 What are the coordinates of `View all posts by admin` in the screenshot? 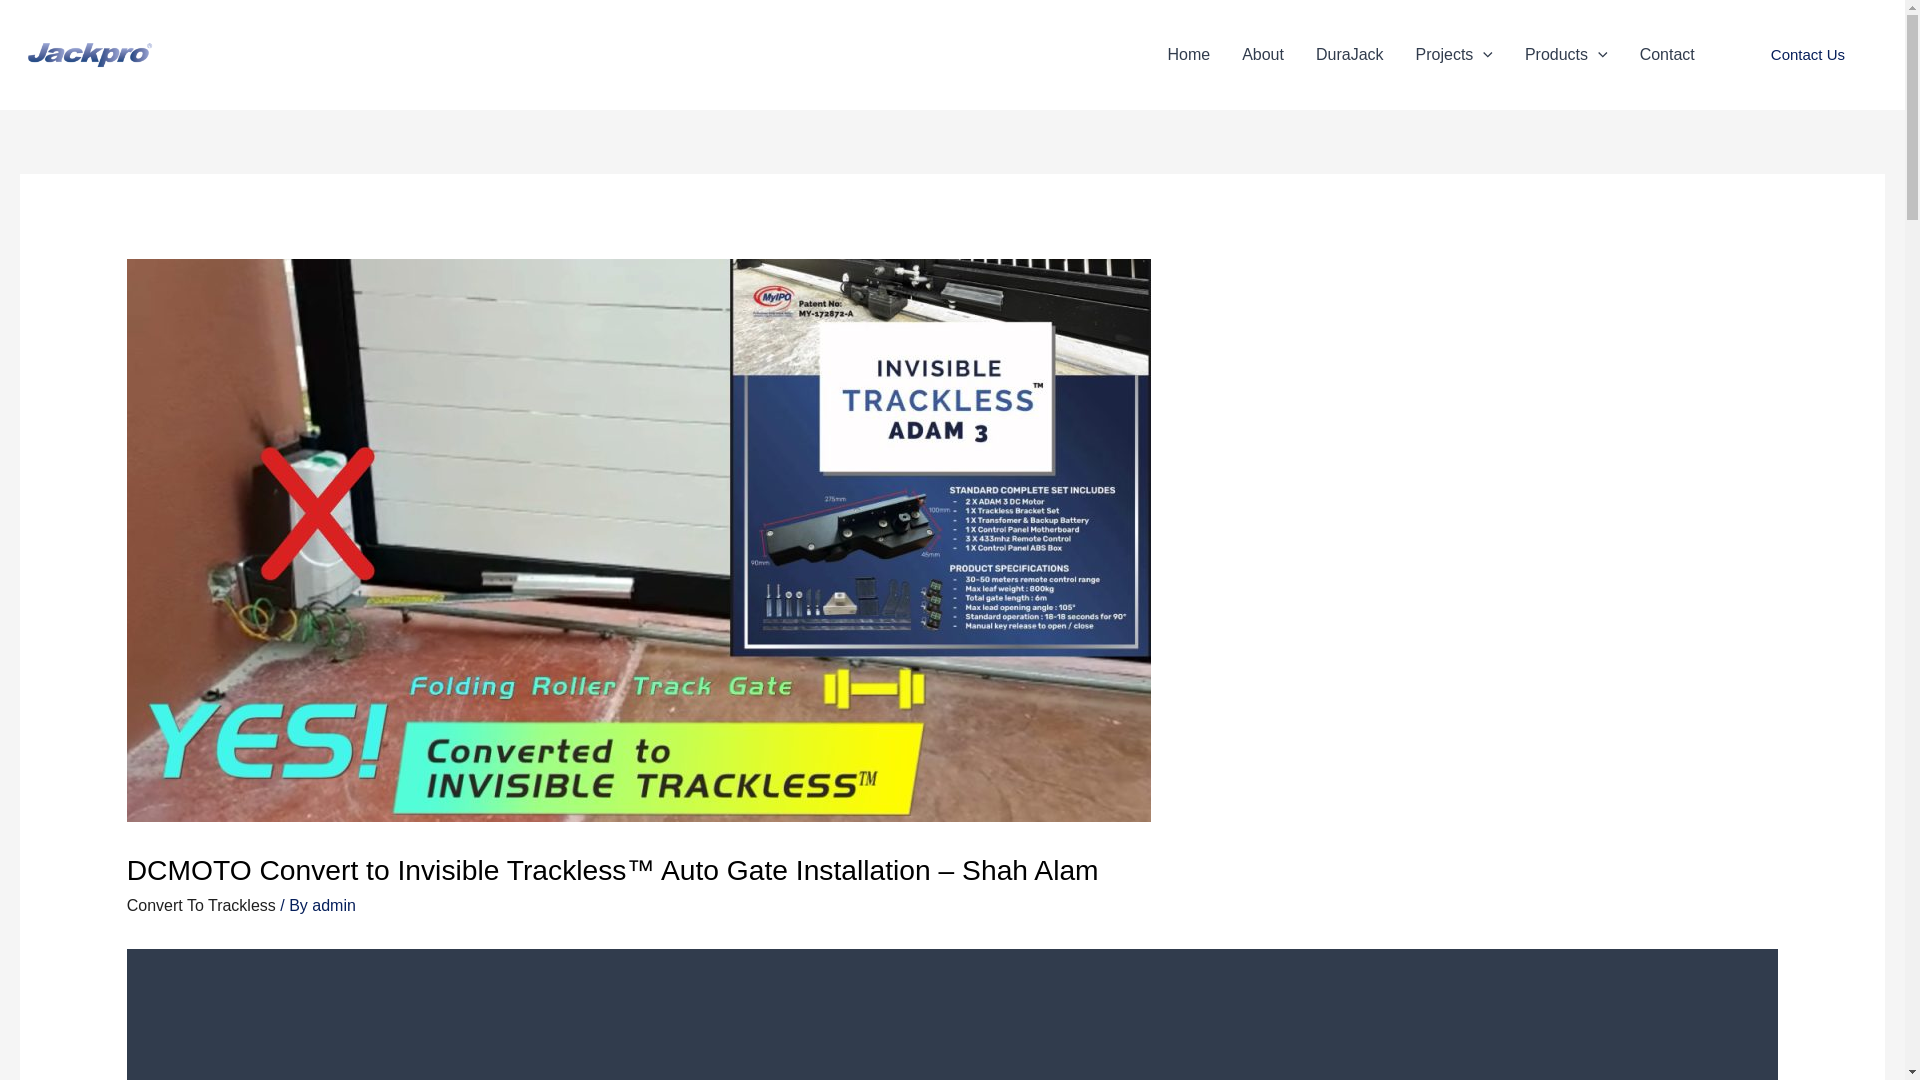 It's located at (333, 905).